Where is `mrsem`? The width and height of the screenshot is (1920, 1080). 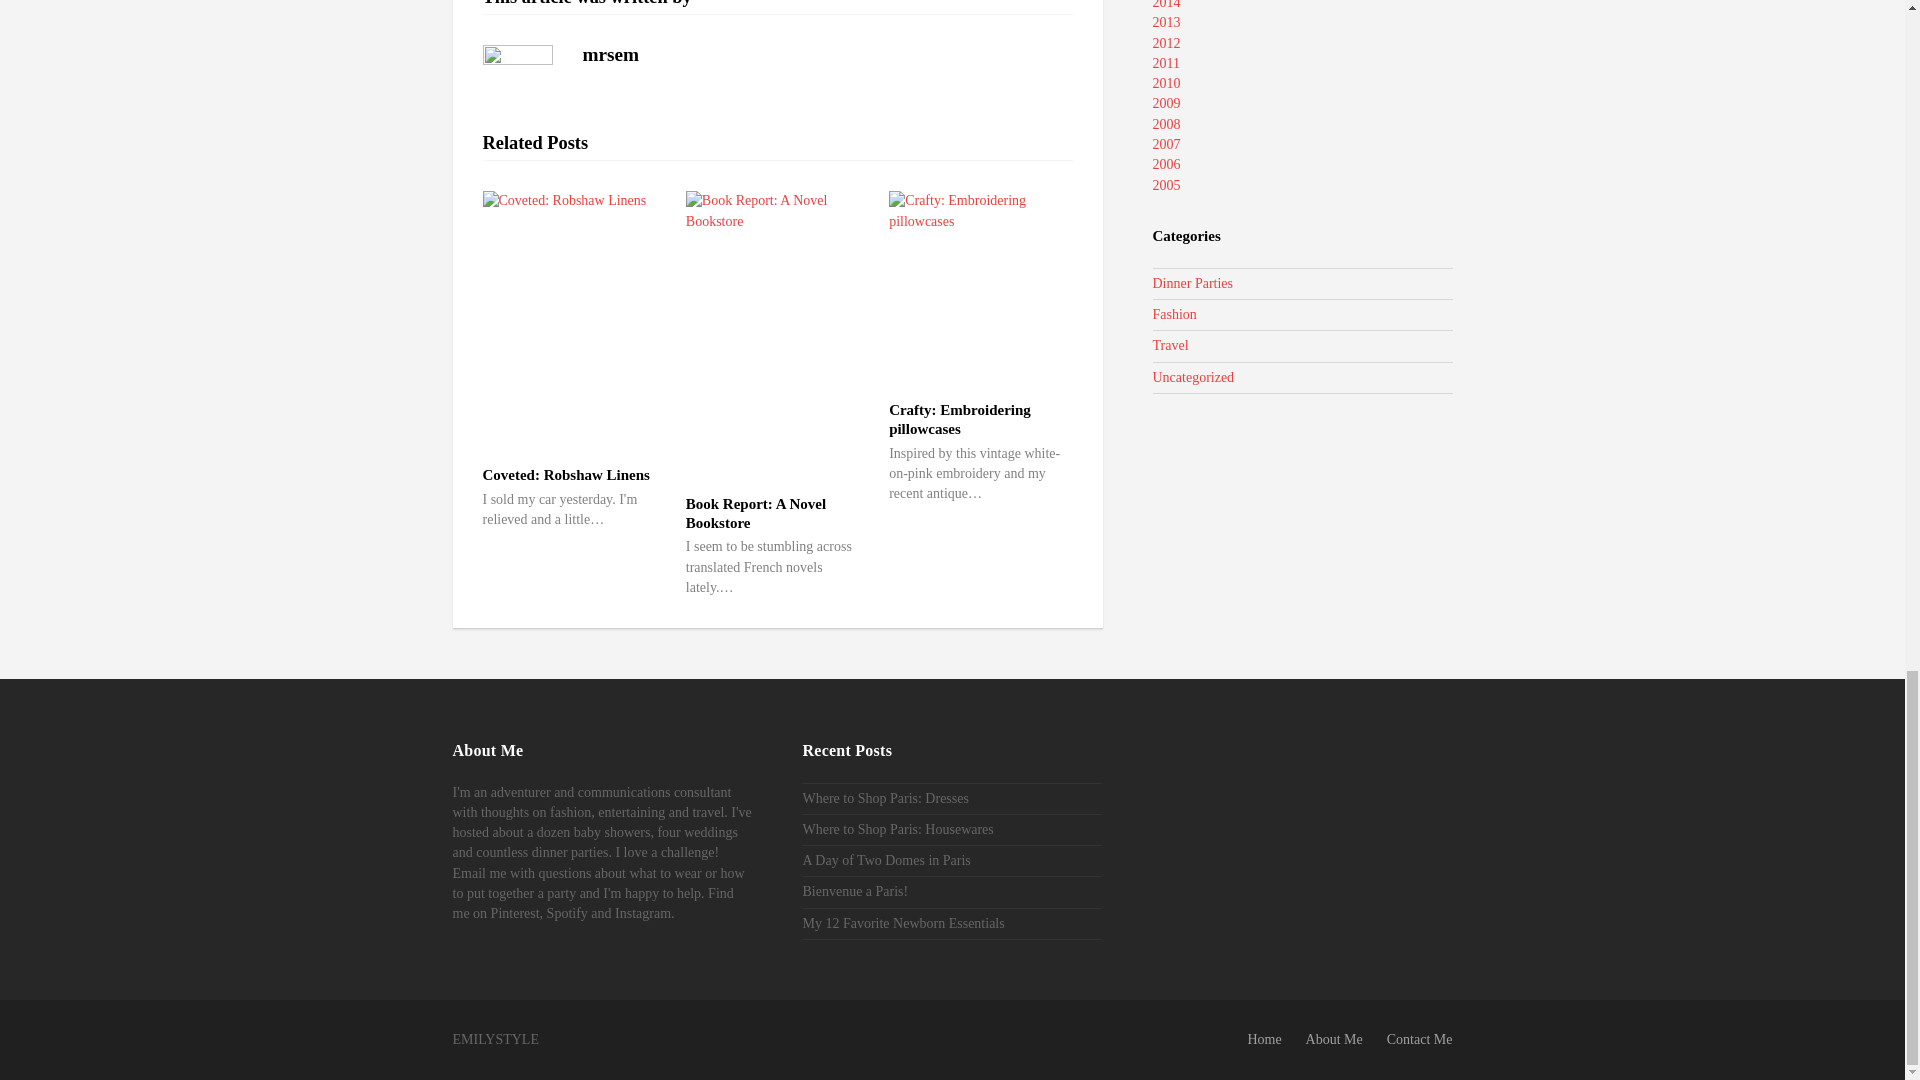
mrsem is located at coordinates (610, 54).